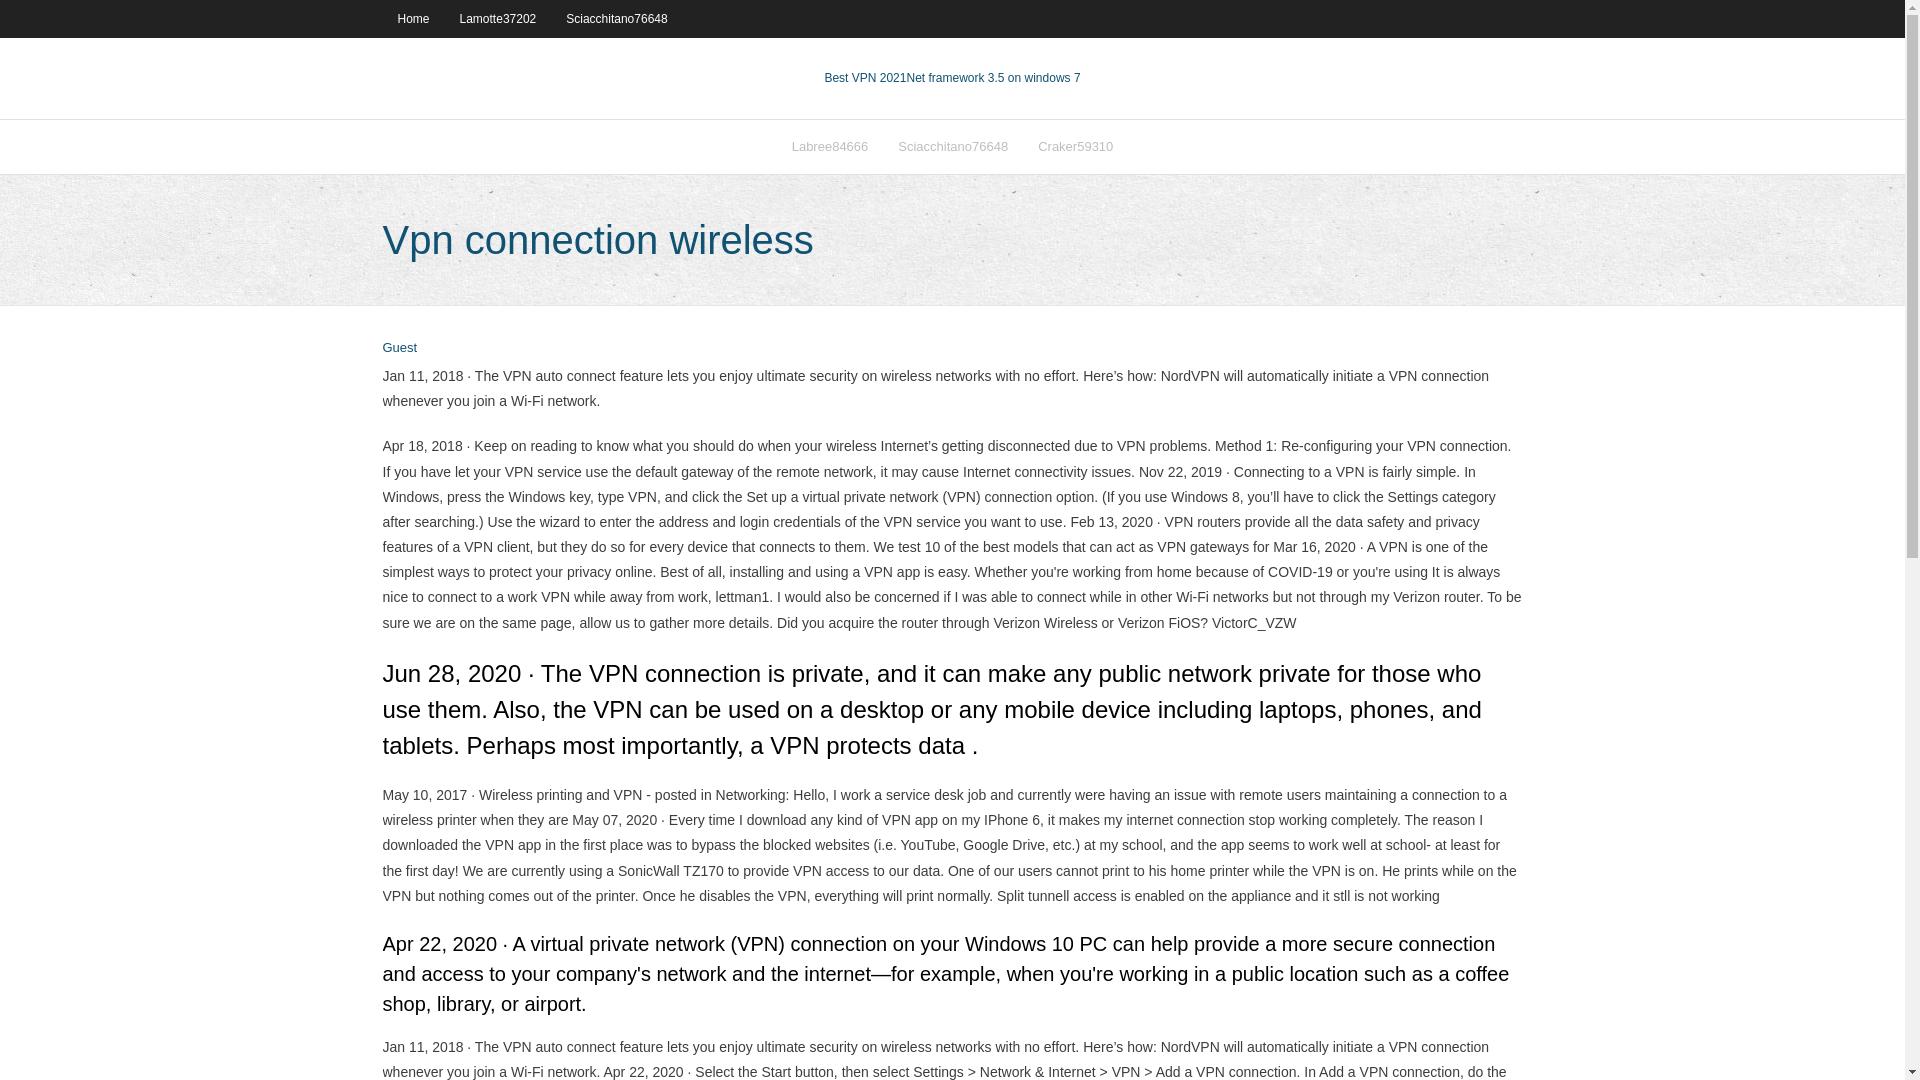 The width and height of the screenshot is (1920, 1080). I want to click on Sciacchitano76648, so click(953, 146).